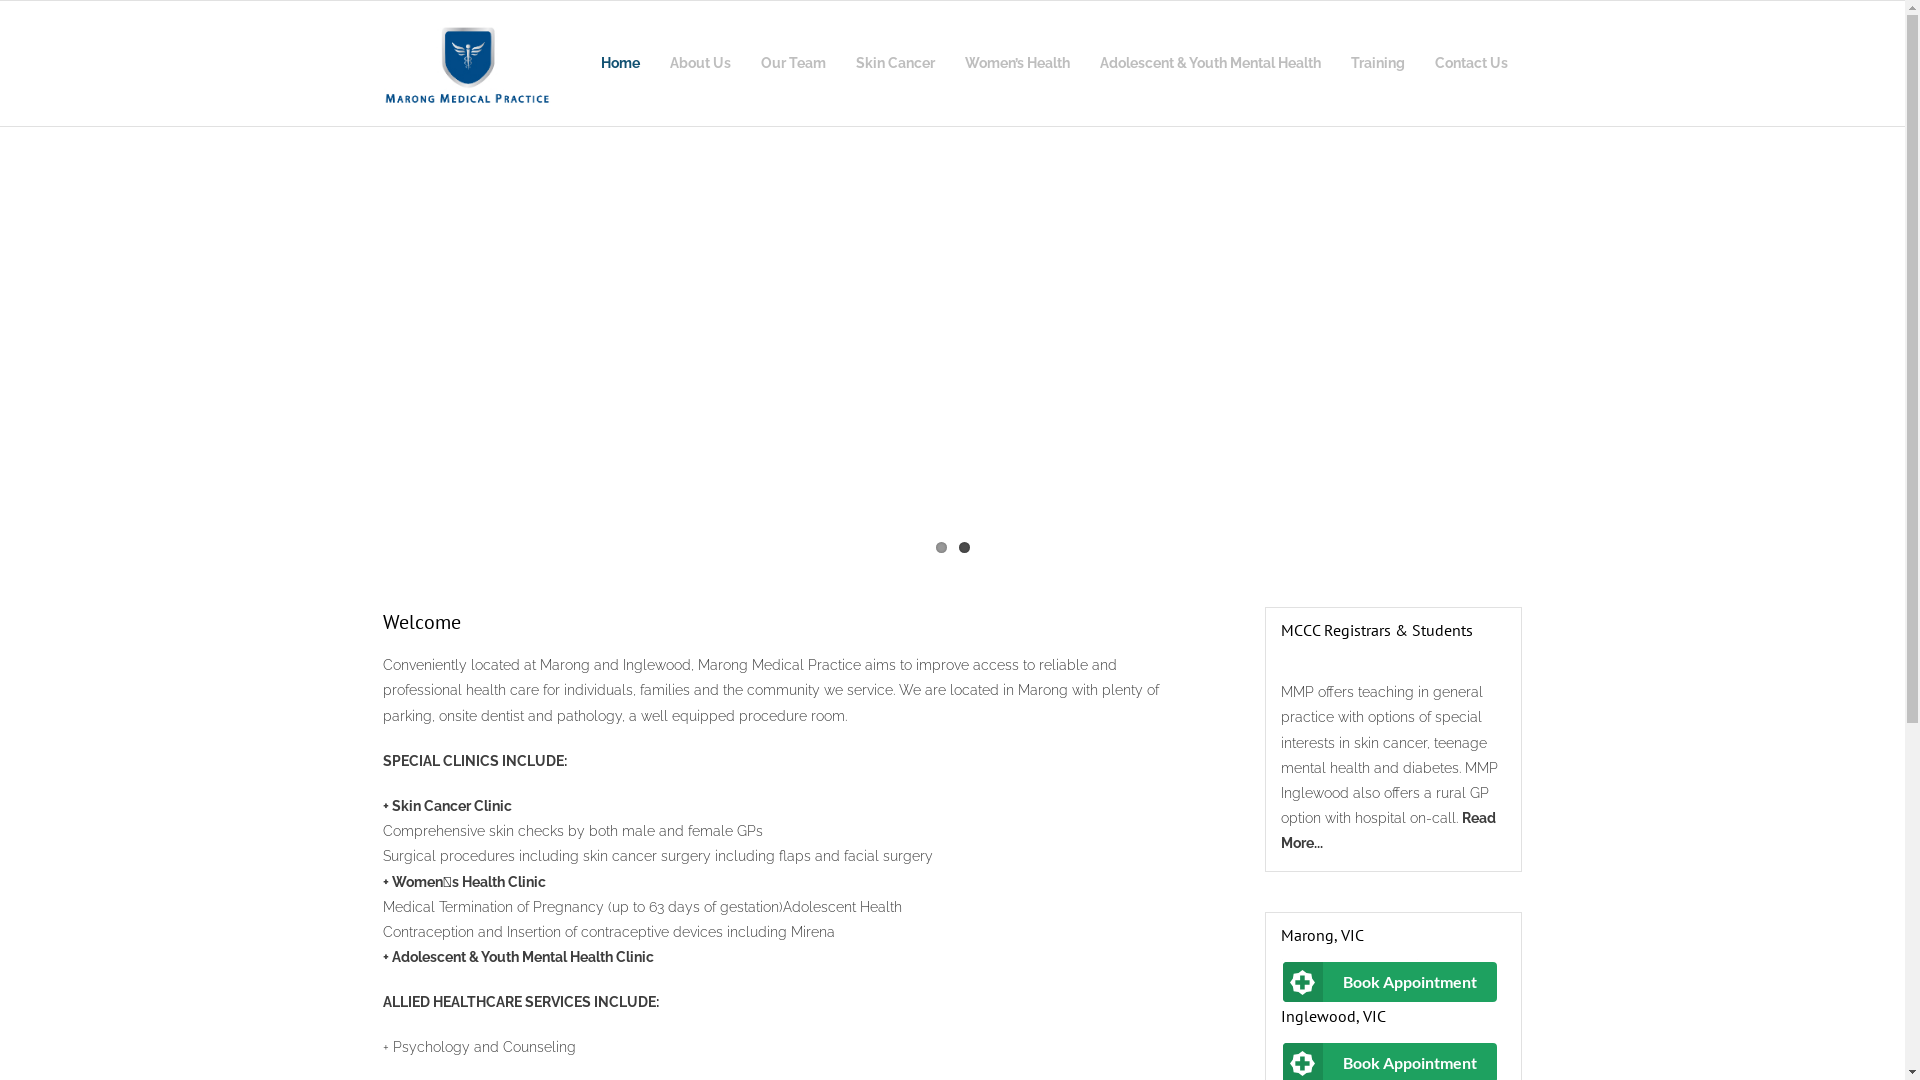 The image size is (1920, 1080). I want to click on Training, so click(1378, 64).